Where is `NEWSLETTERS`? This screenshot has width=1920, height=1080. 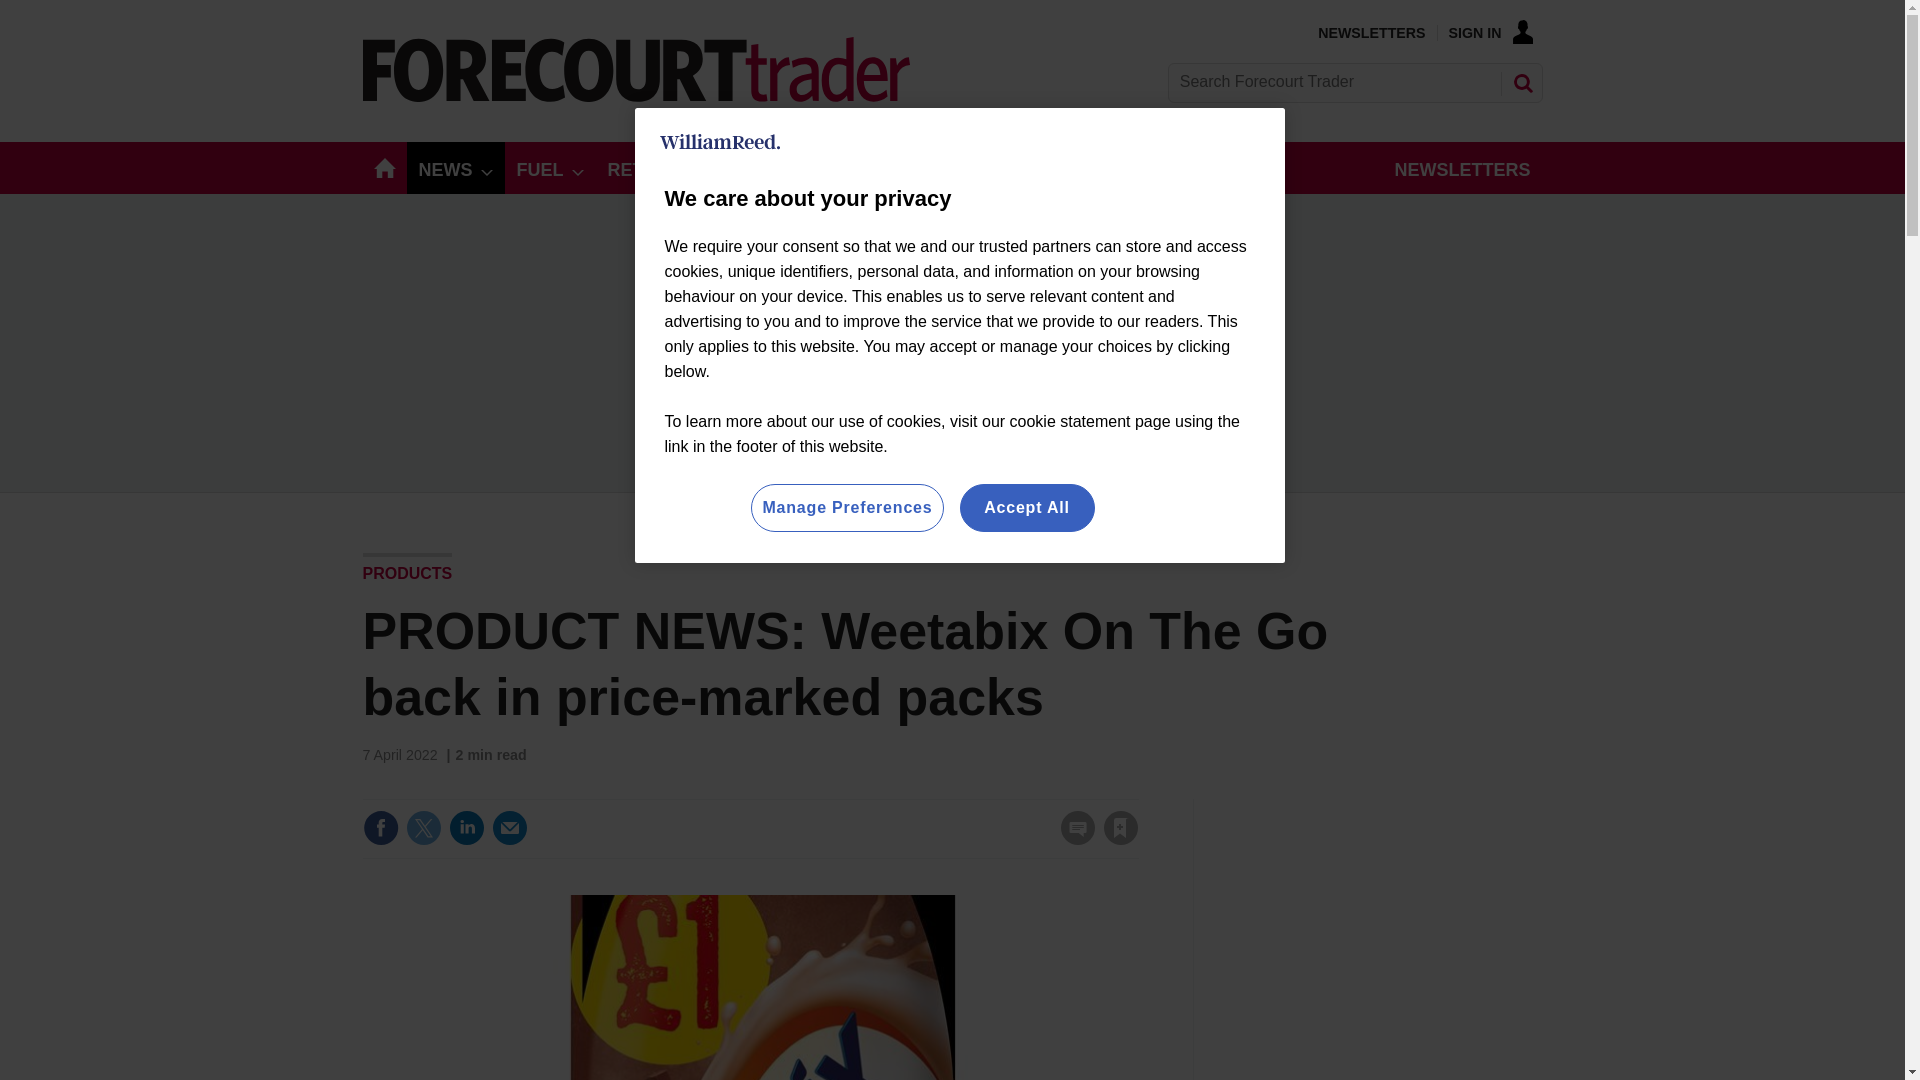 NEWSLETTERS is located at coordinates (1370, 32).